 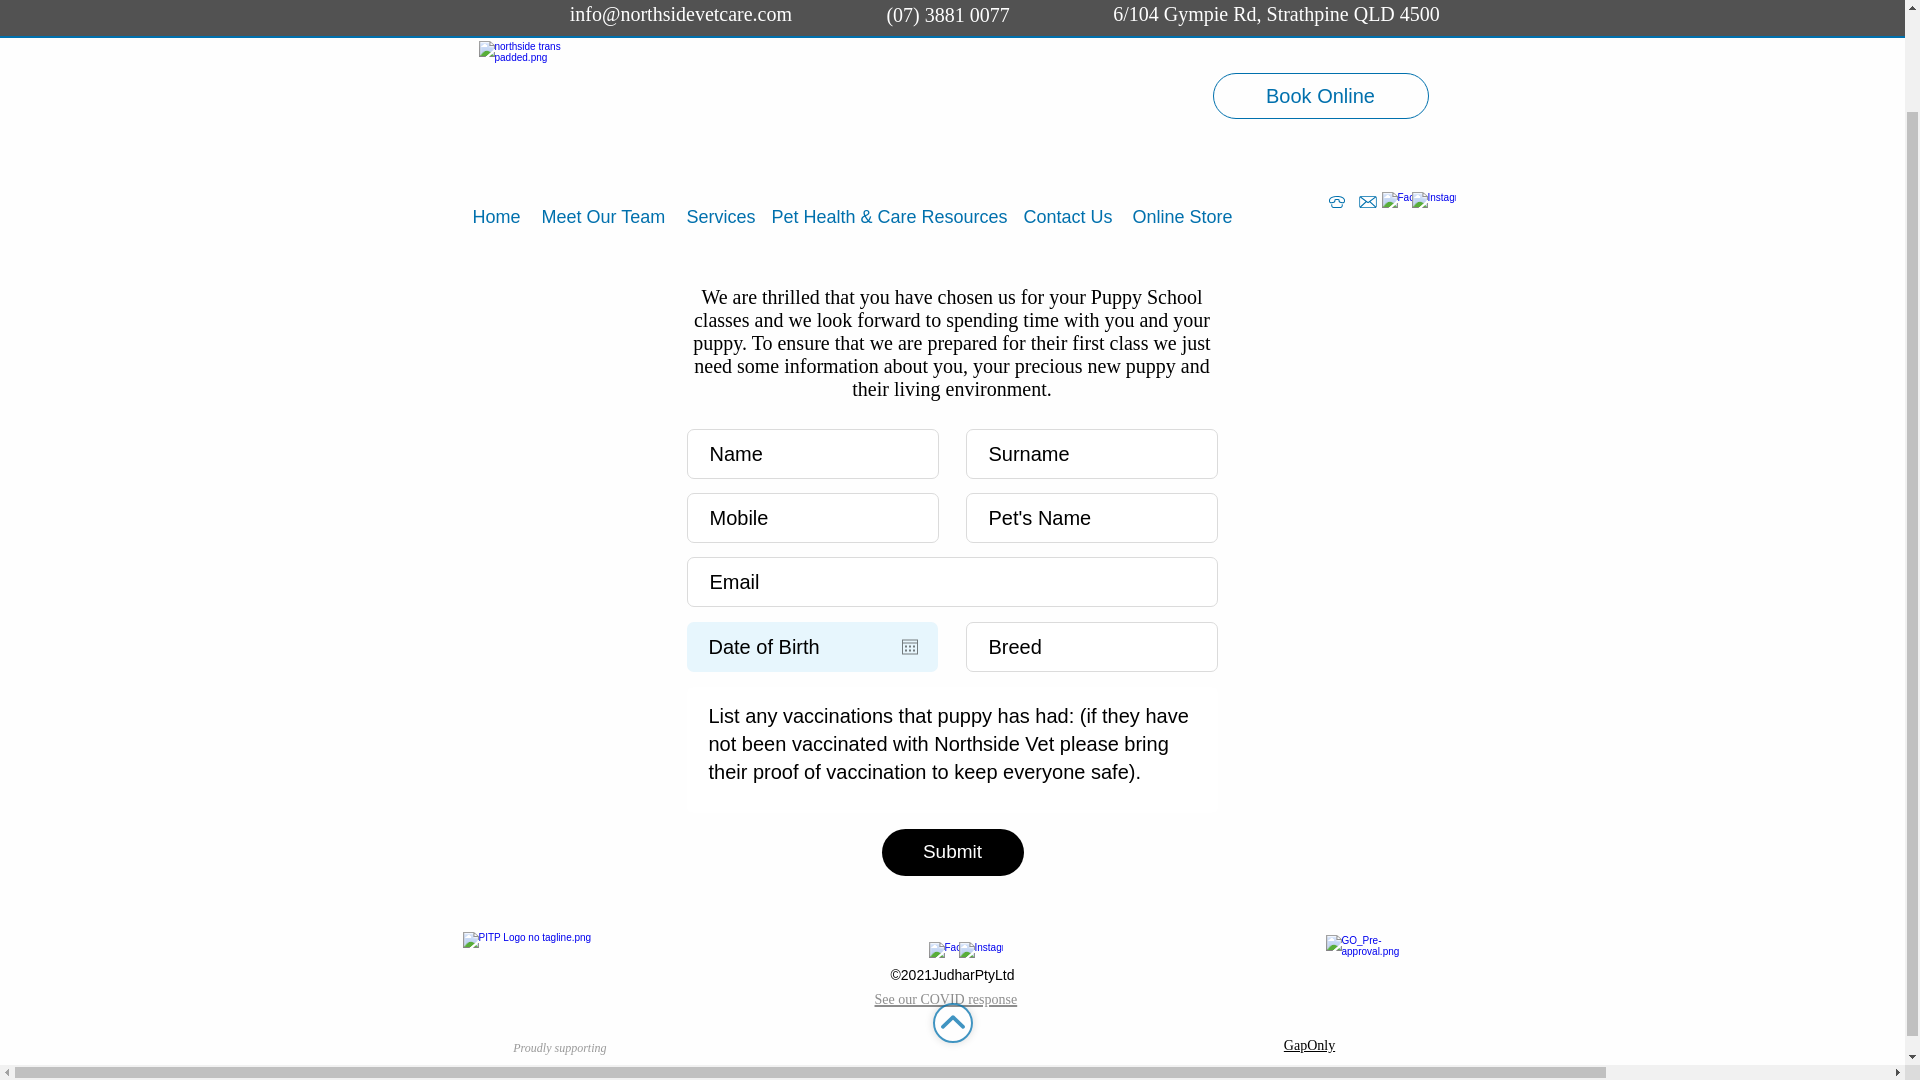 I want to click on Contact Us, so click(x=1068, y=104).